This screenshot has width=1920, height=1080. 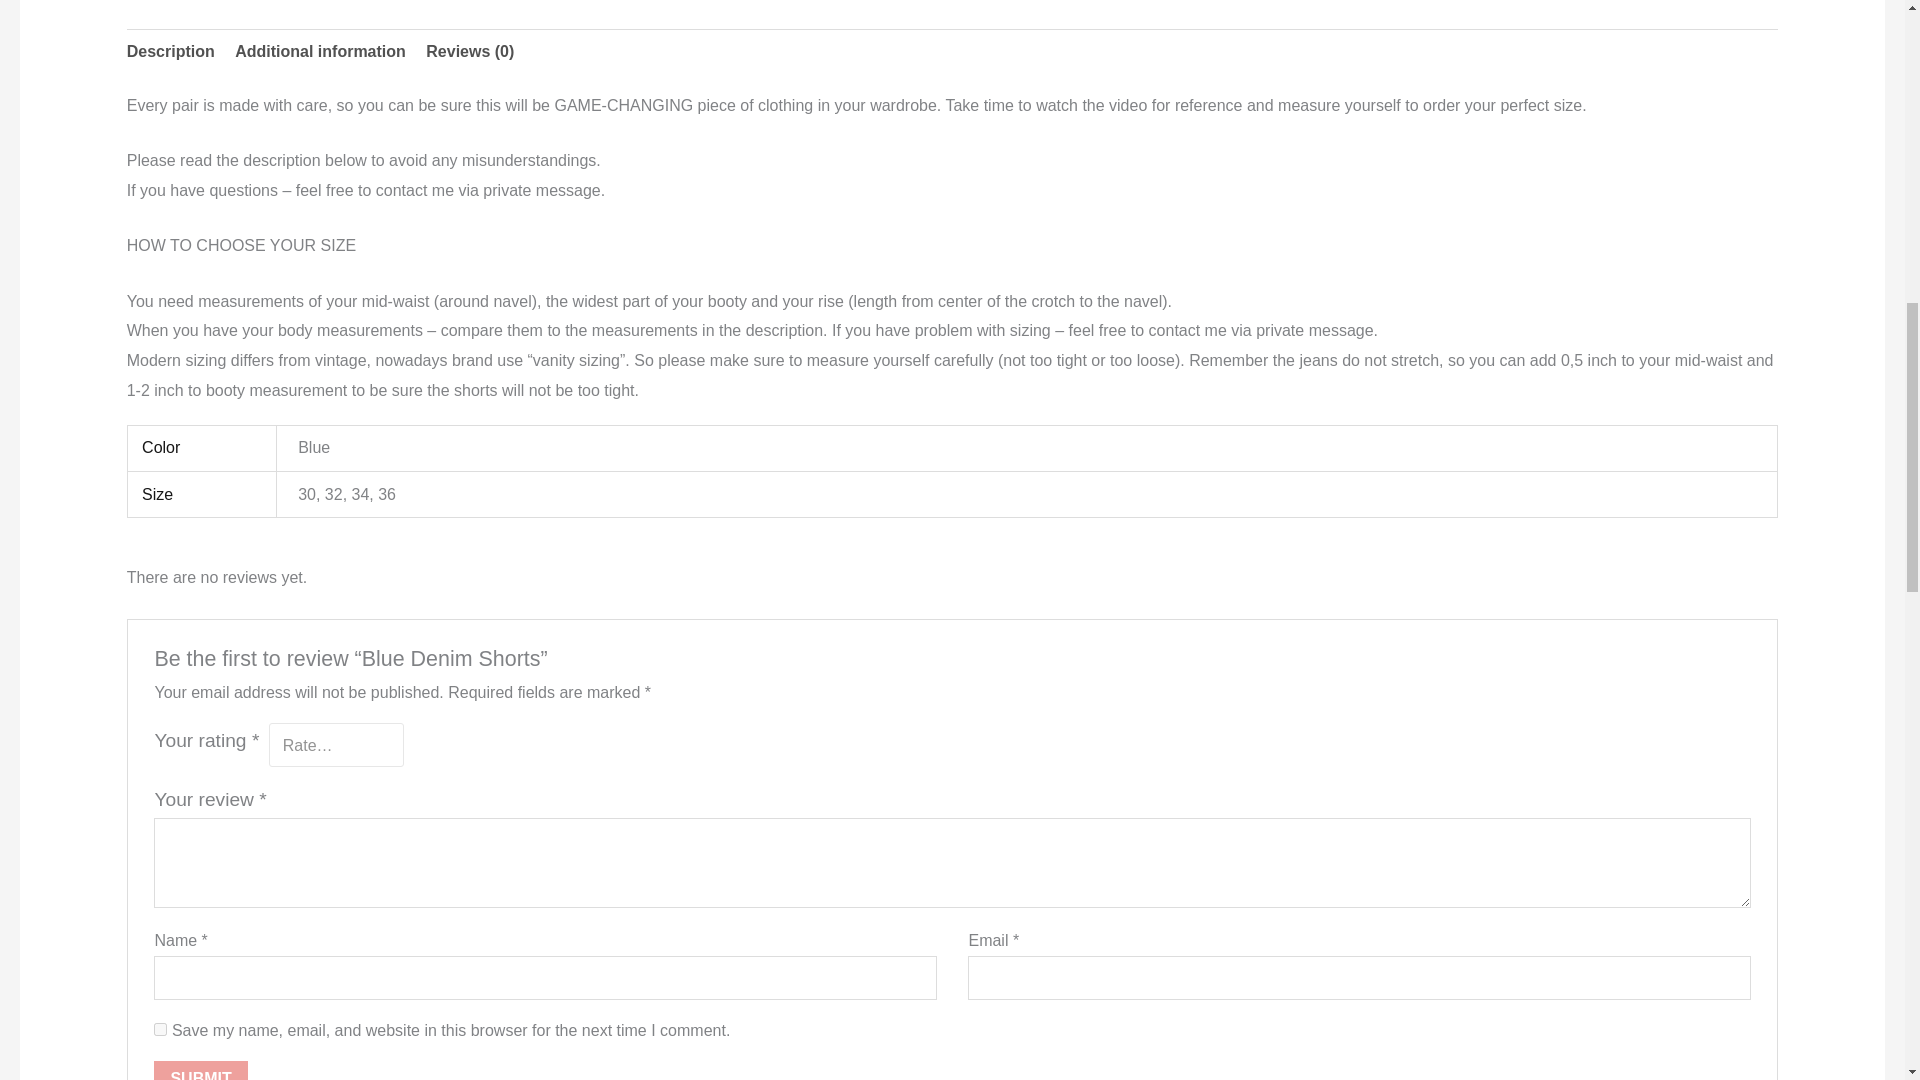 What do you see at coordinates (160, 1028) in the screenshot?
I see `yes` at bounding box center [160, 1028].